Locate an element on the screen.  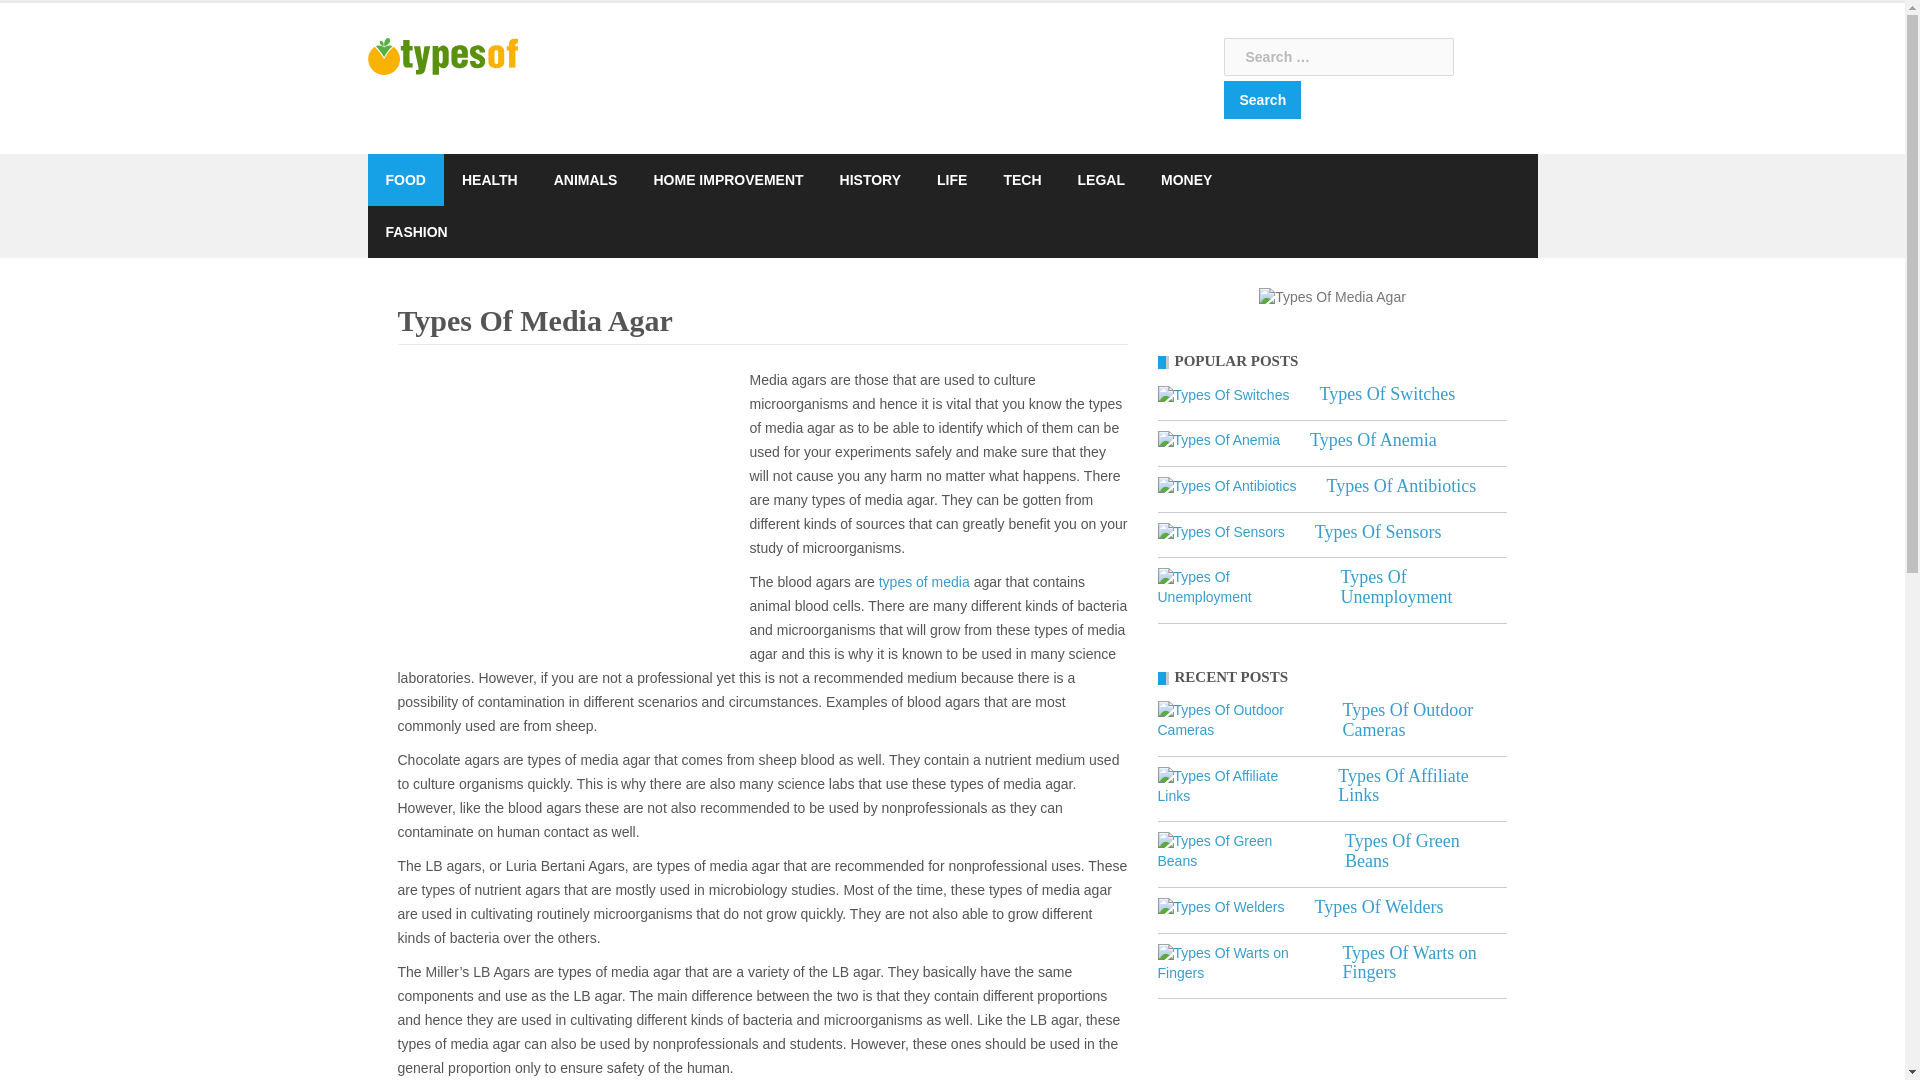
Types Of Anemia is located at coordinates (1218, 440).